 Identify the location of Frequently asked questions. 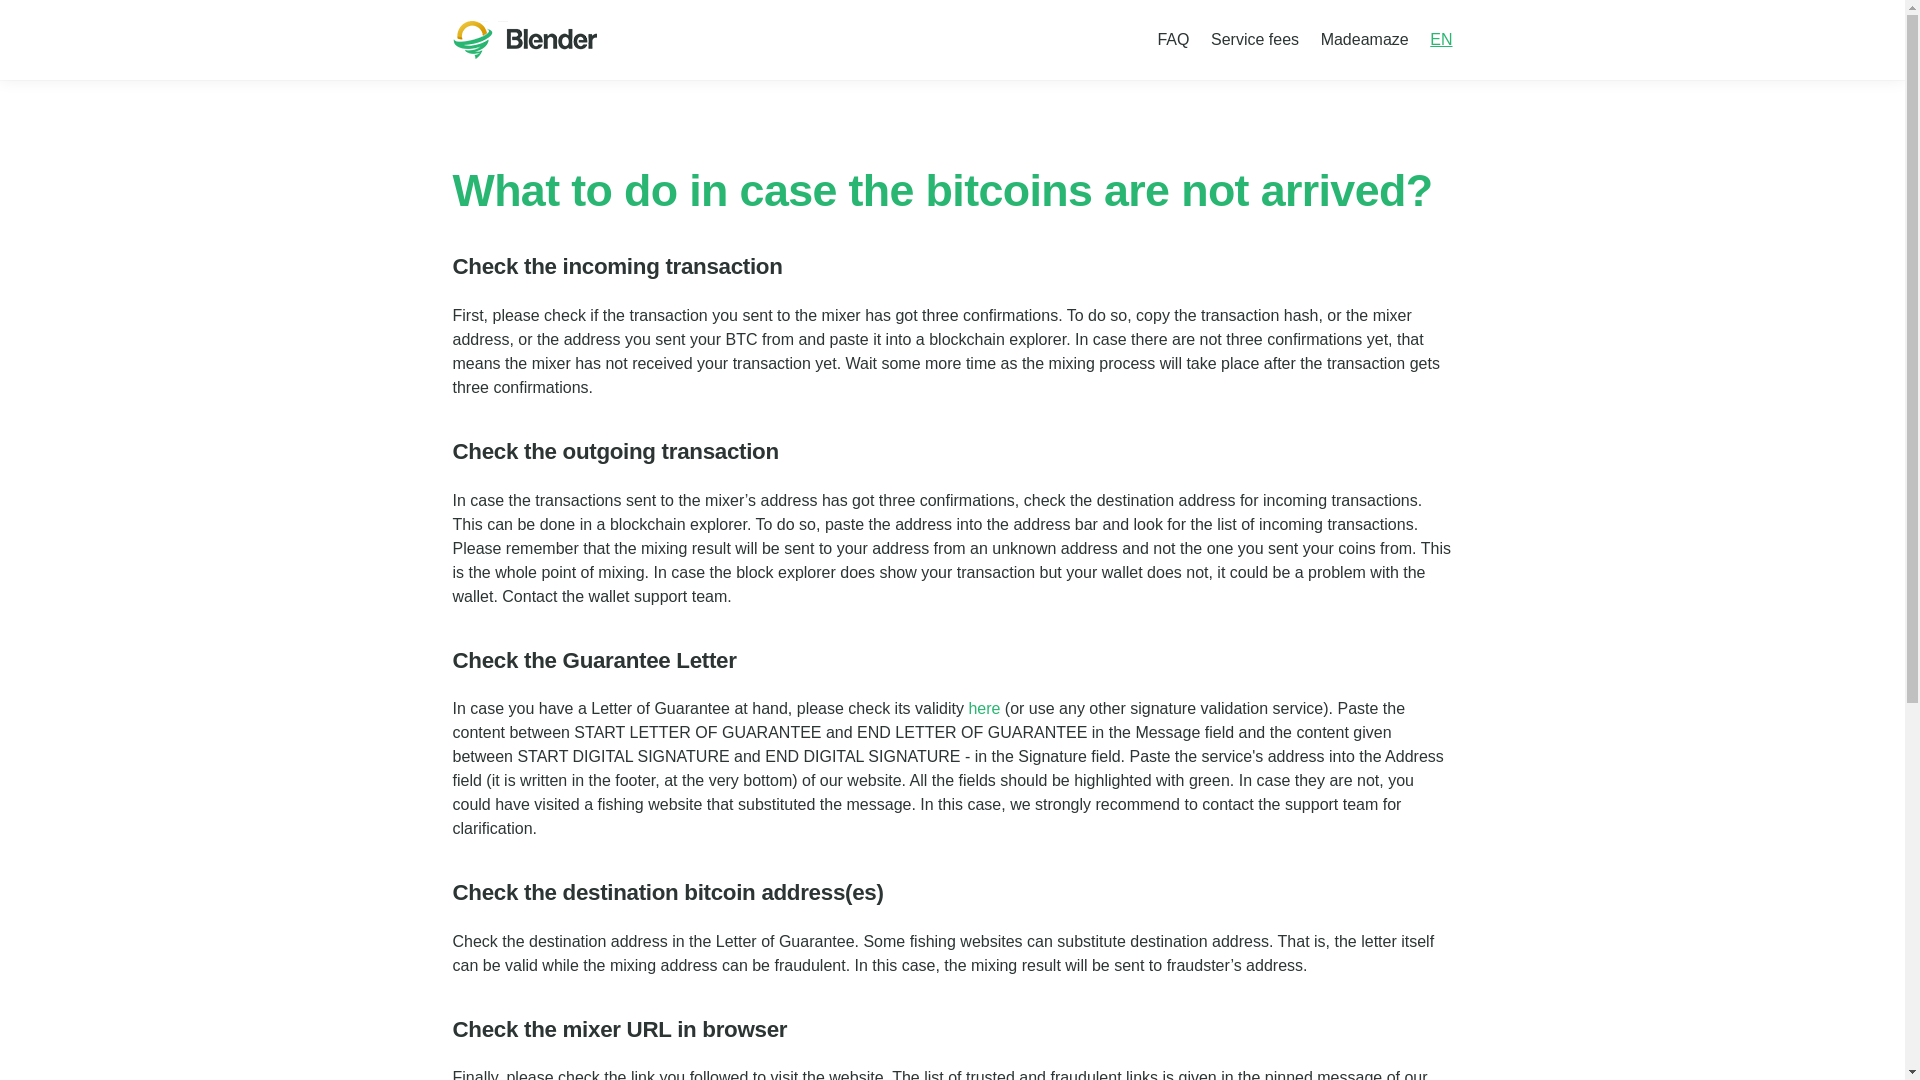
(1174, 40).